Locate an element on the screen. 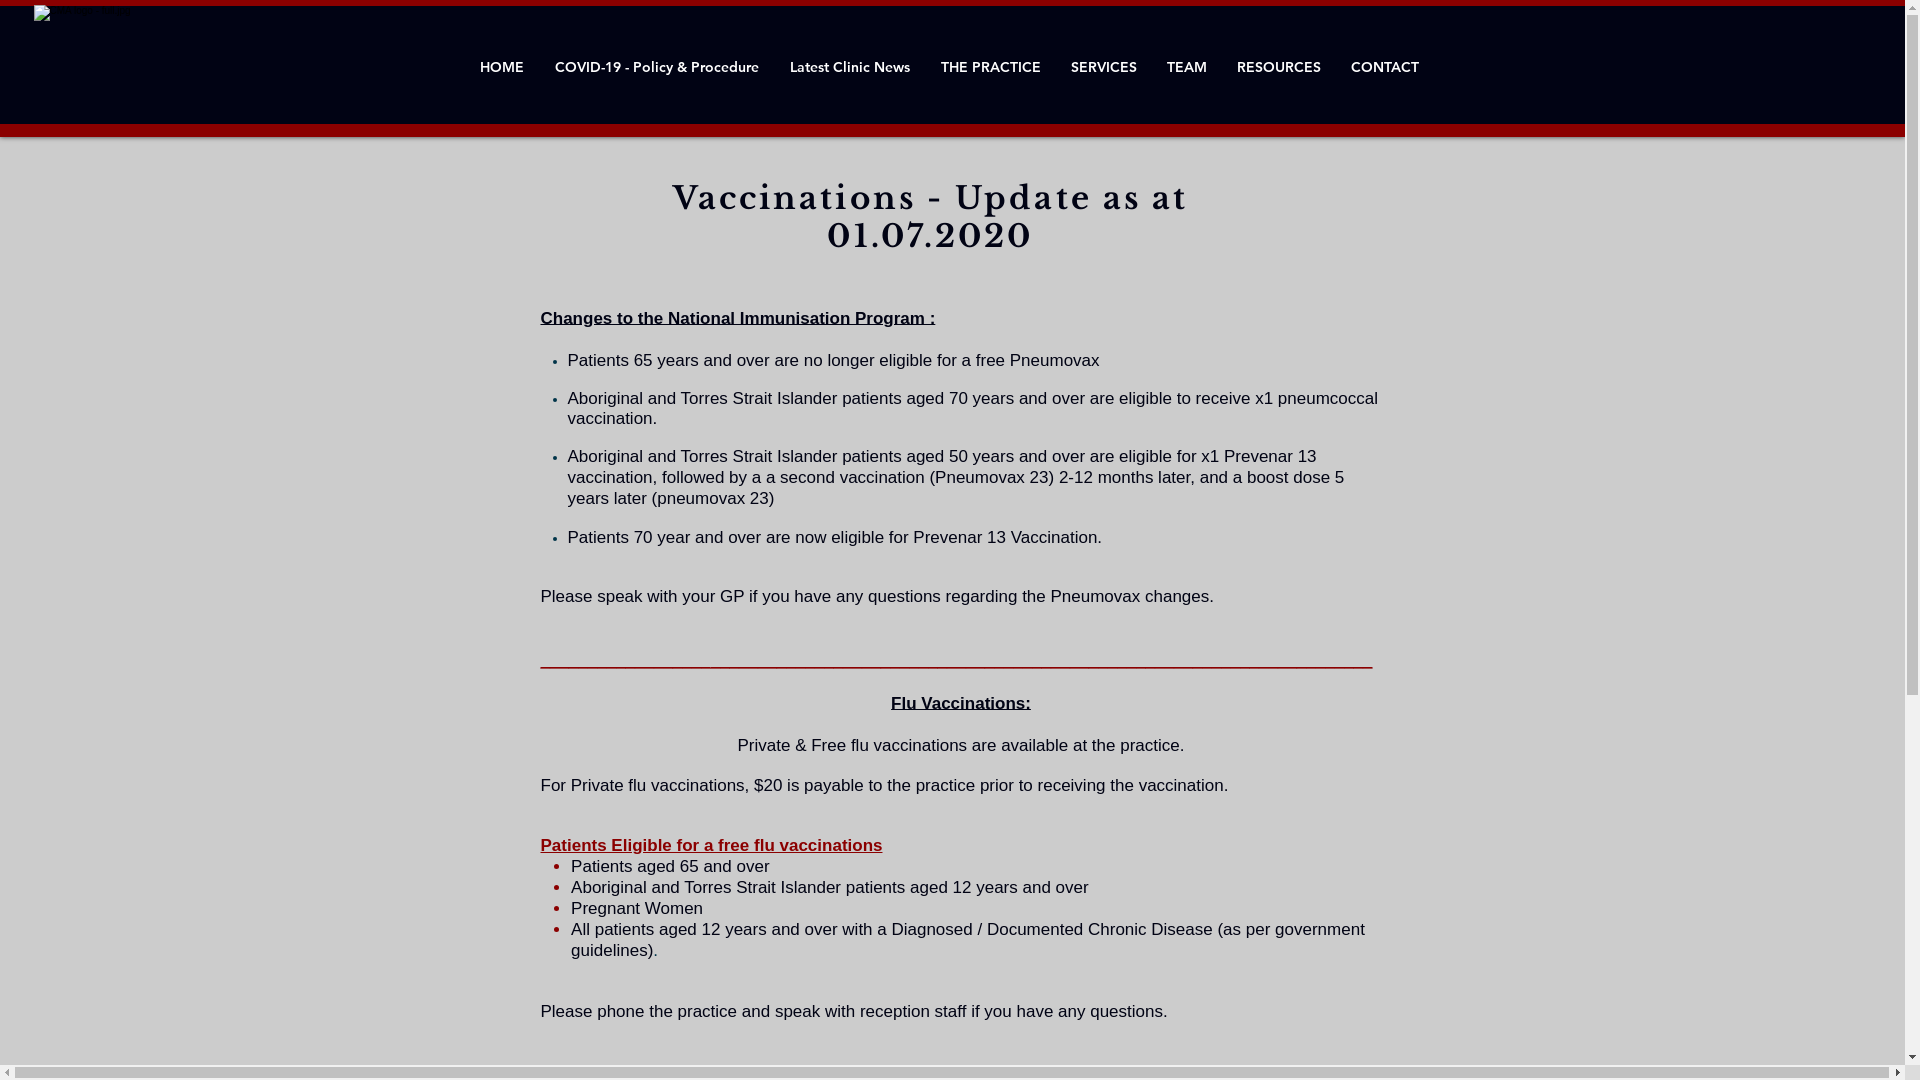  RESOURCES is located at coordinates (1279, 67).